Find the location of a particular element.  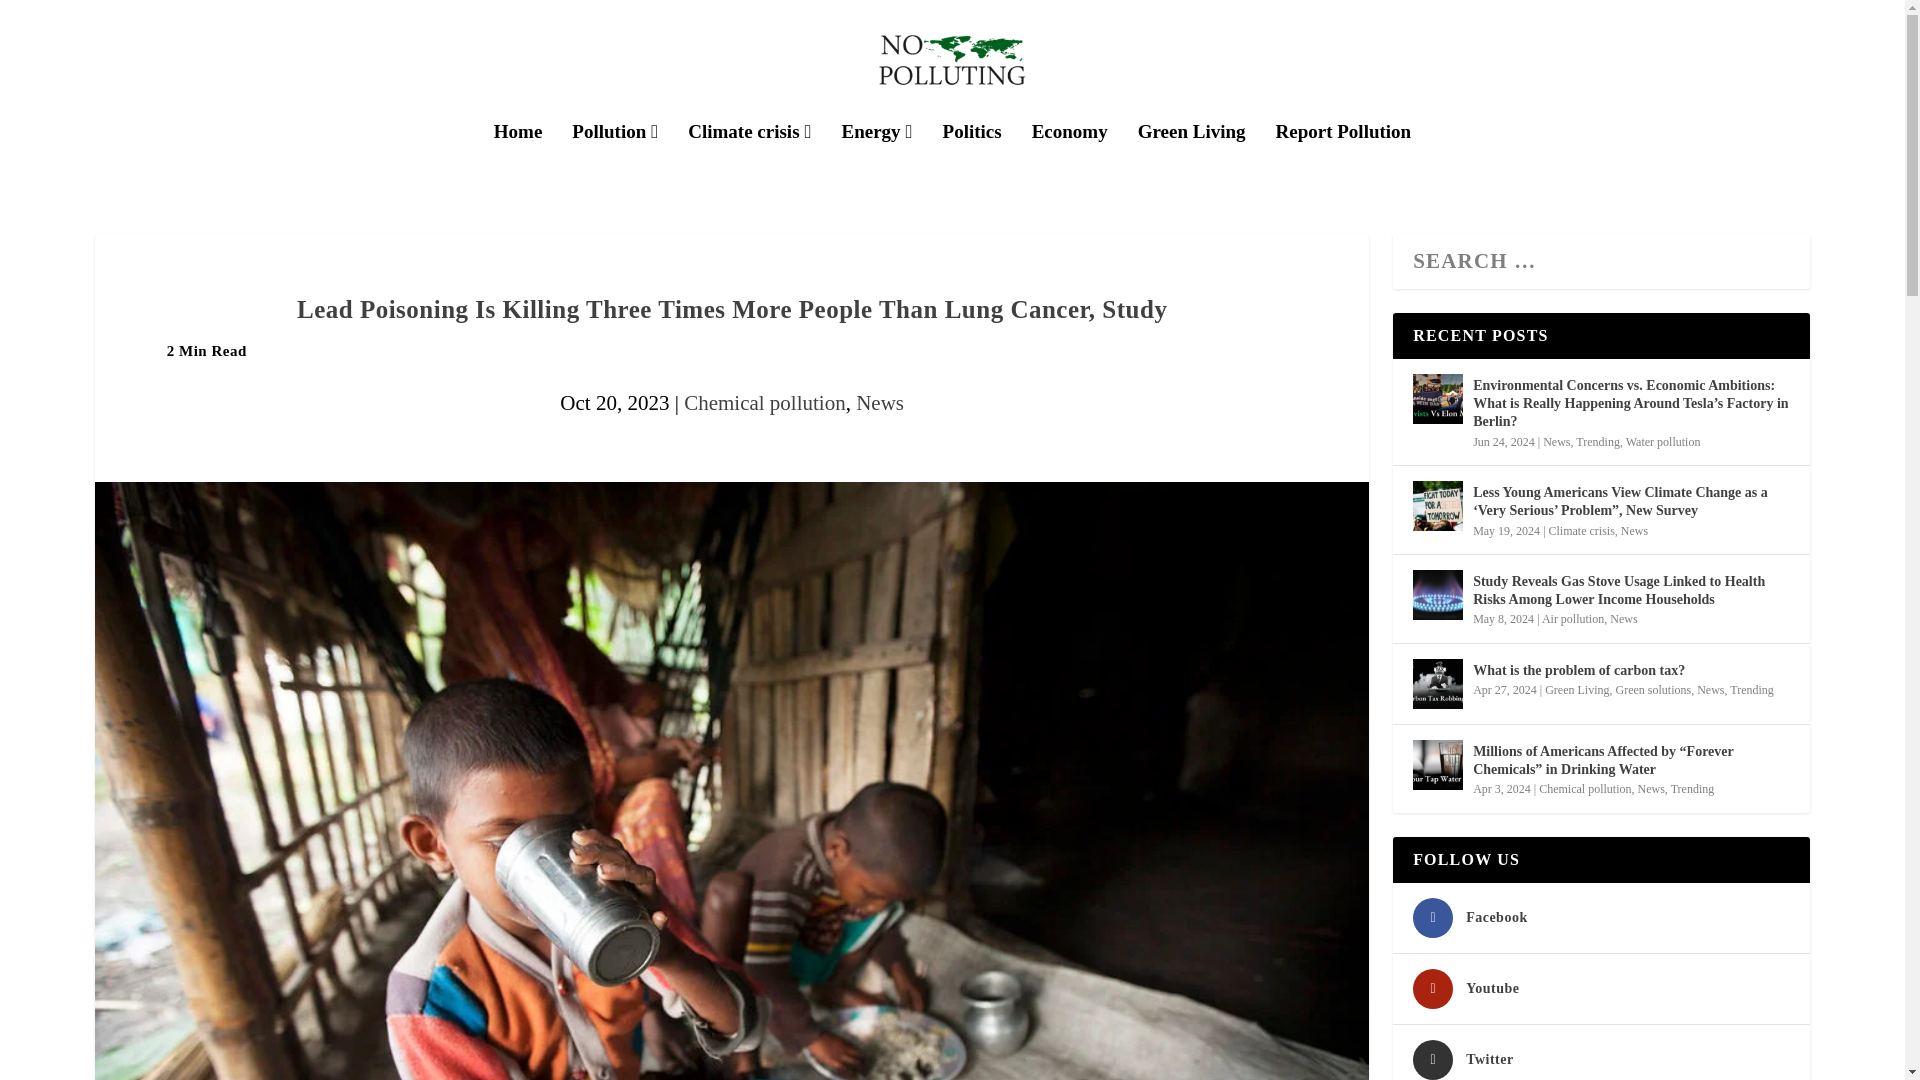

Pollution is located at coordinates (615, 159).